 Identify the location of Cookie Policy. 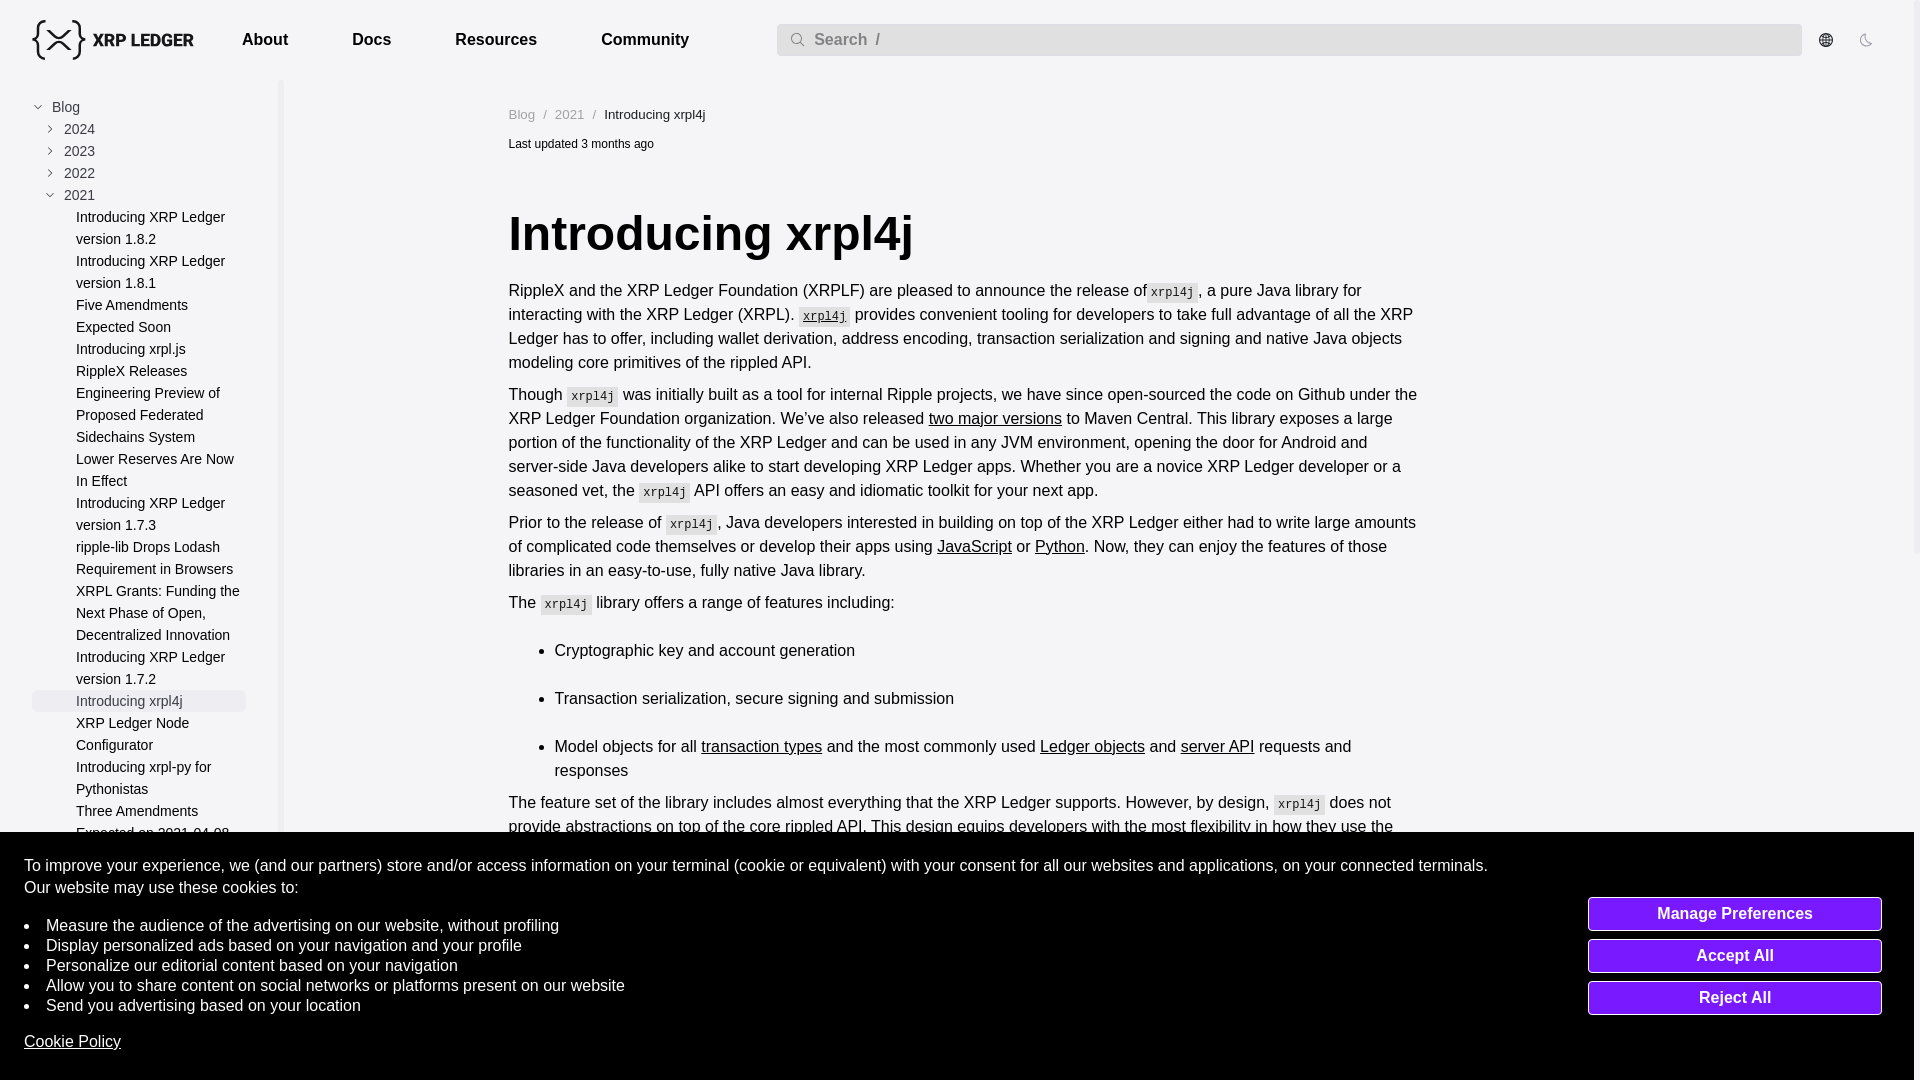
(72, 1042).